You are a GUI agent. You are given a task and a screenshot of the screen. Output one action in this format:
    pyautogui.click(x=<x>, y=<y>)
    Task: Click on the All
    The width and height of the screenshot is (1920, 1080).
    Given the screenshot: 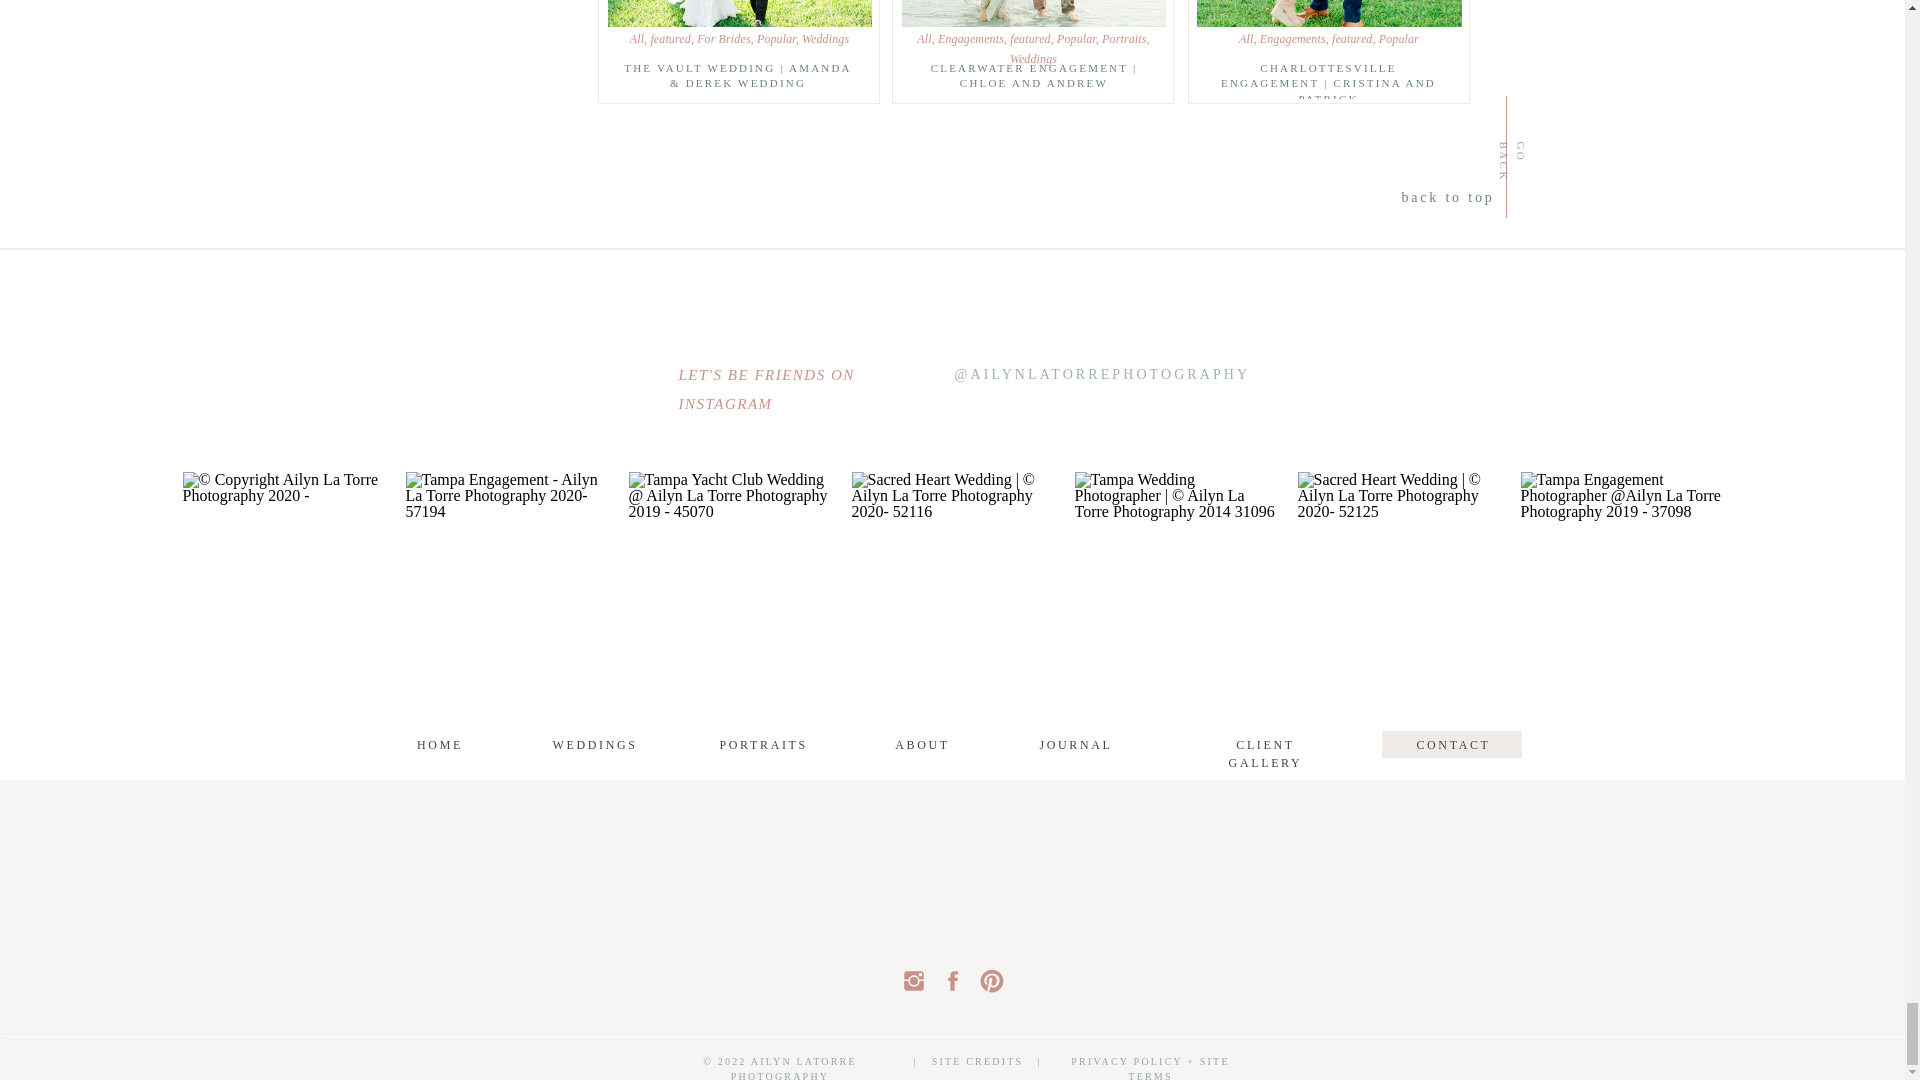 What is the action you would take?
    pyautogui.click(x=636, y=39)
    